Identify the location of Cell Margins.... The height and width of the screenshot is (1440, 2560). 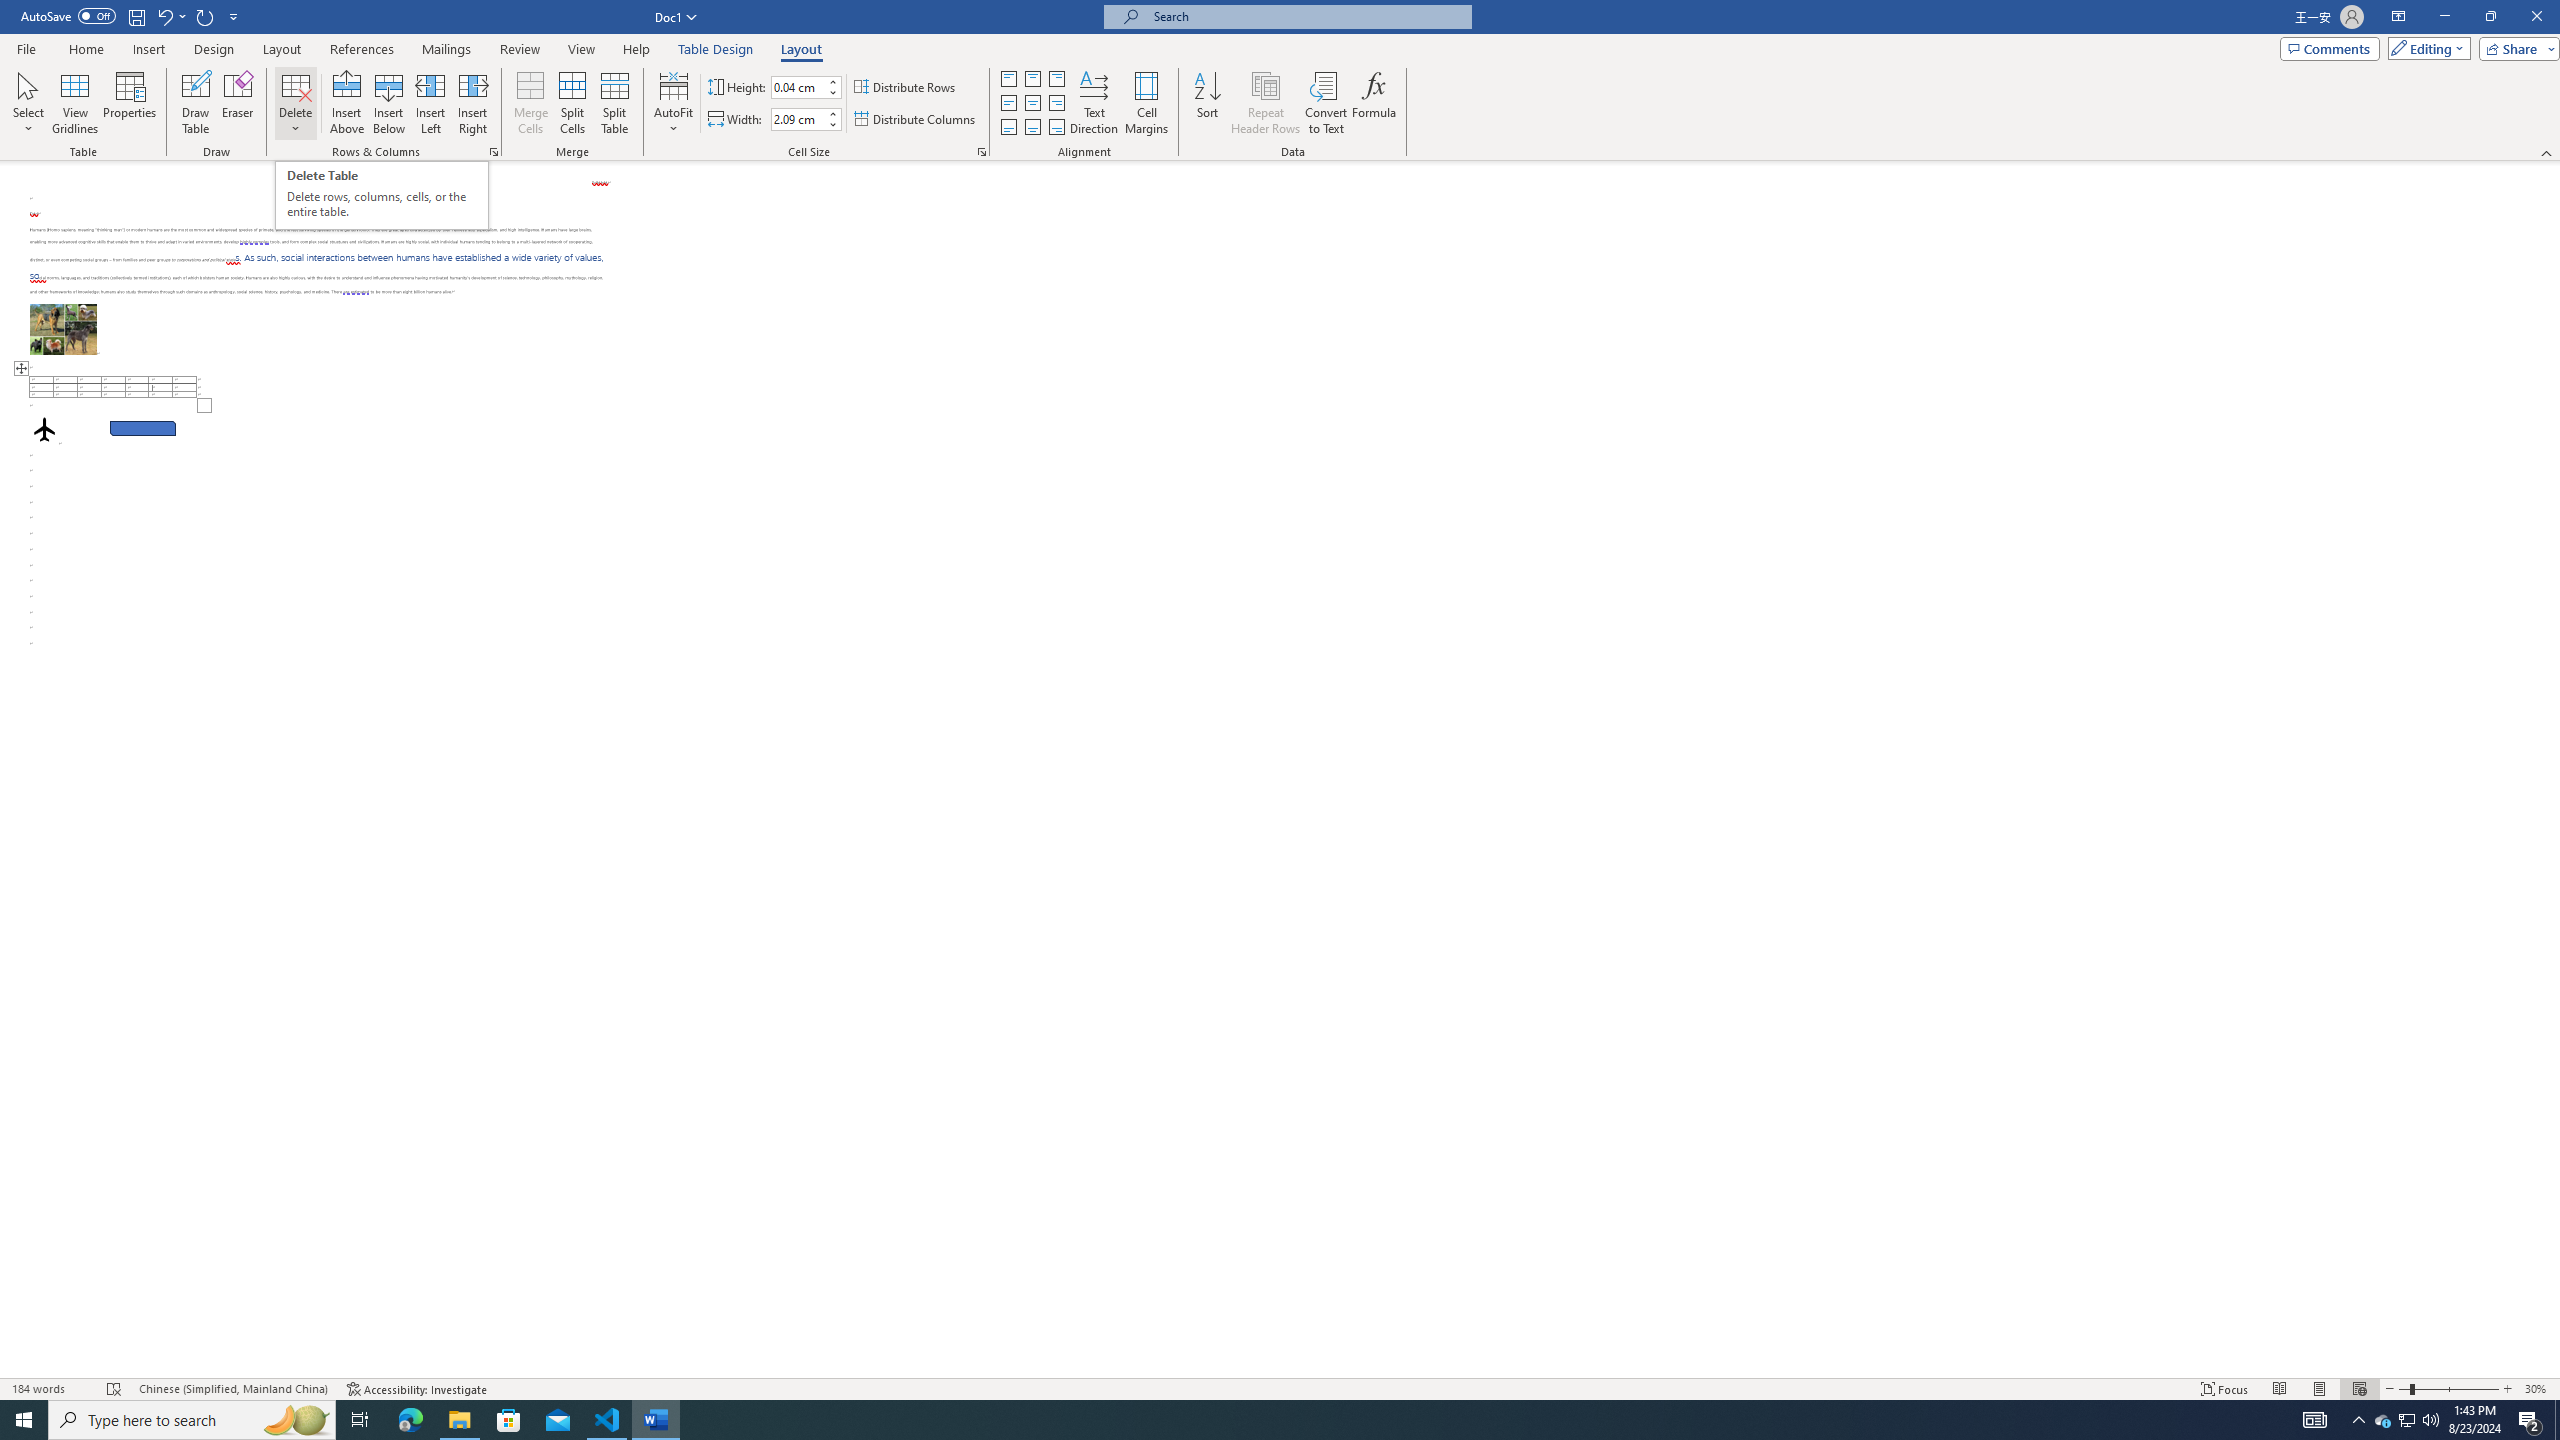
(1146, 103).